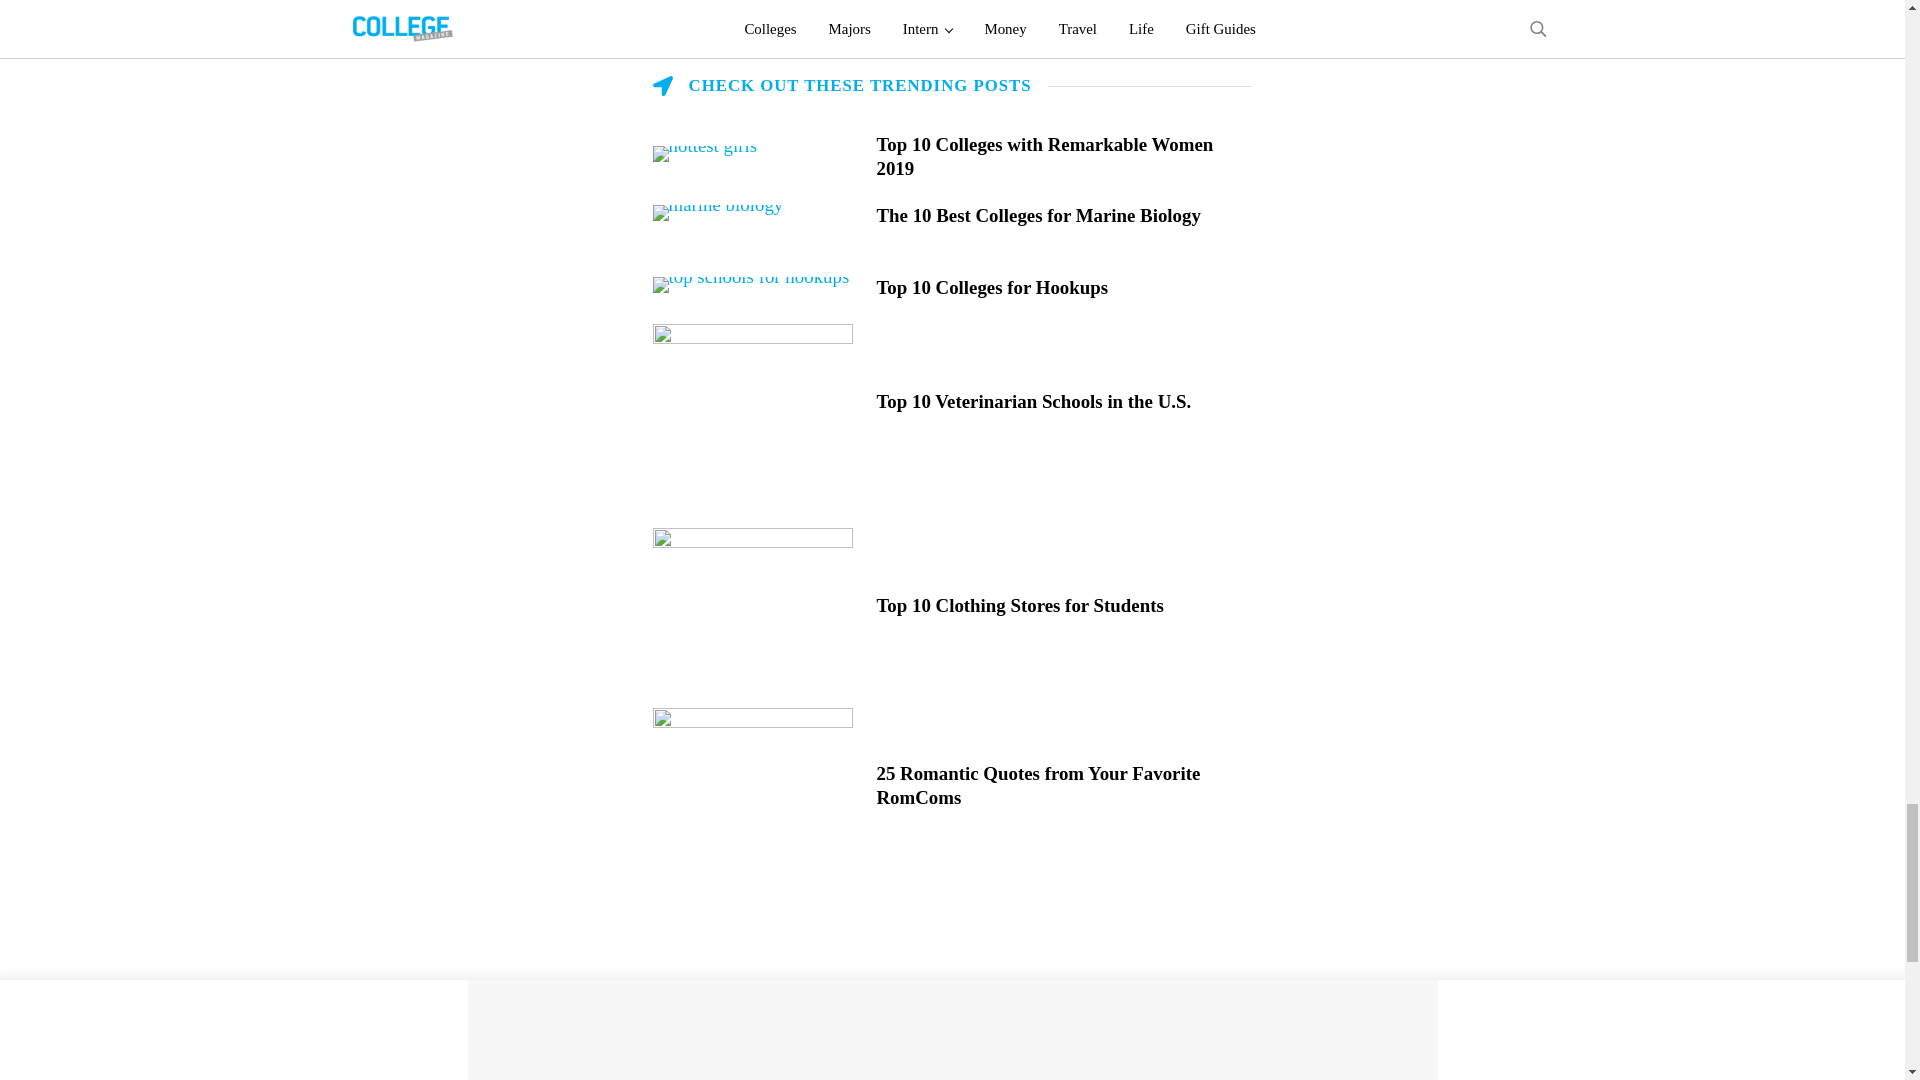 This screenshot has width=1920, height=1080. What do you see at coordinates (1063, 156) in the screenshot?
I see `Top 10 Colleges with Remarkable Women 2019` at bounding box center [1063, 156].